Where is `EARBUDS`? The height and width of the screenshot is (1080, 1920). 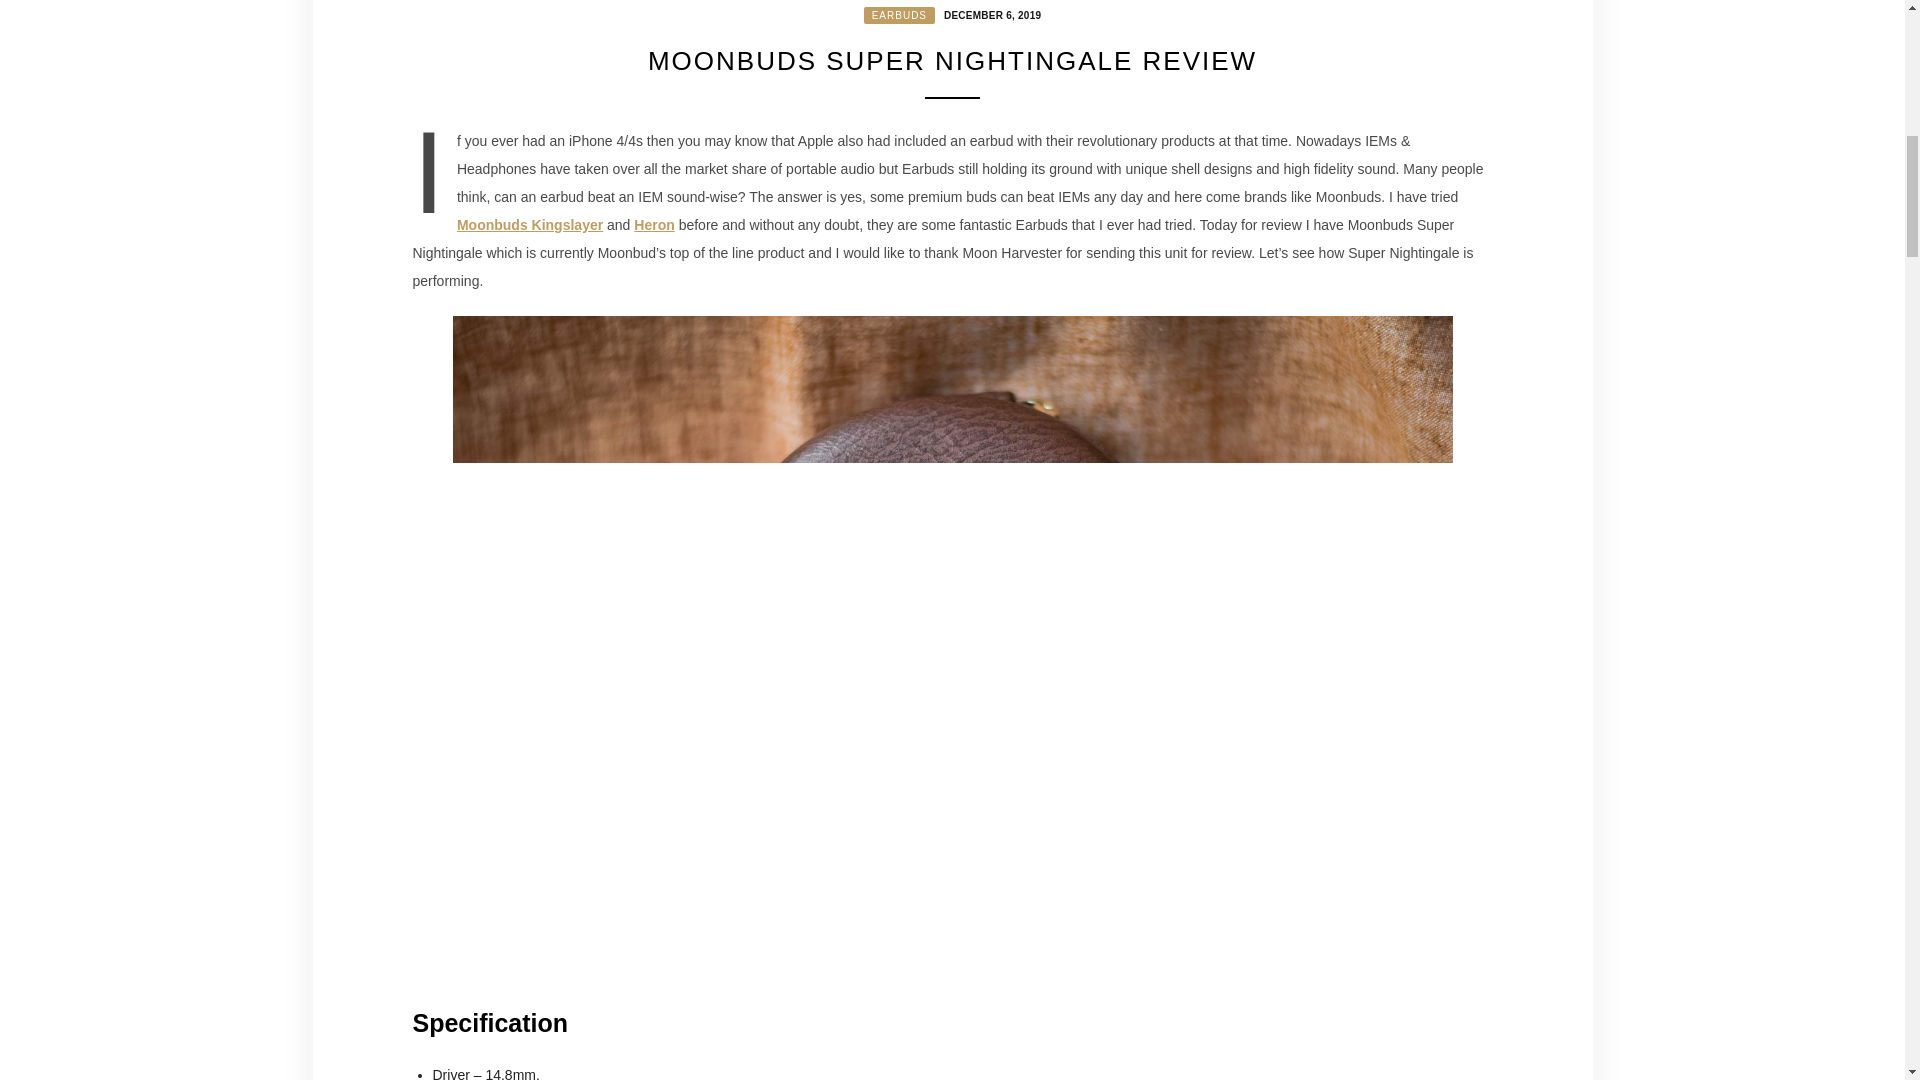 EARBUDS is located at coordinates (900, 14).